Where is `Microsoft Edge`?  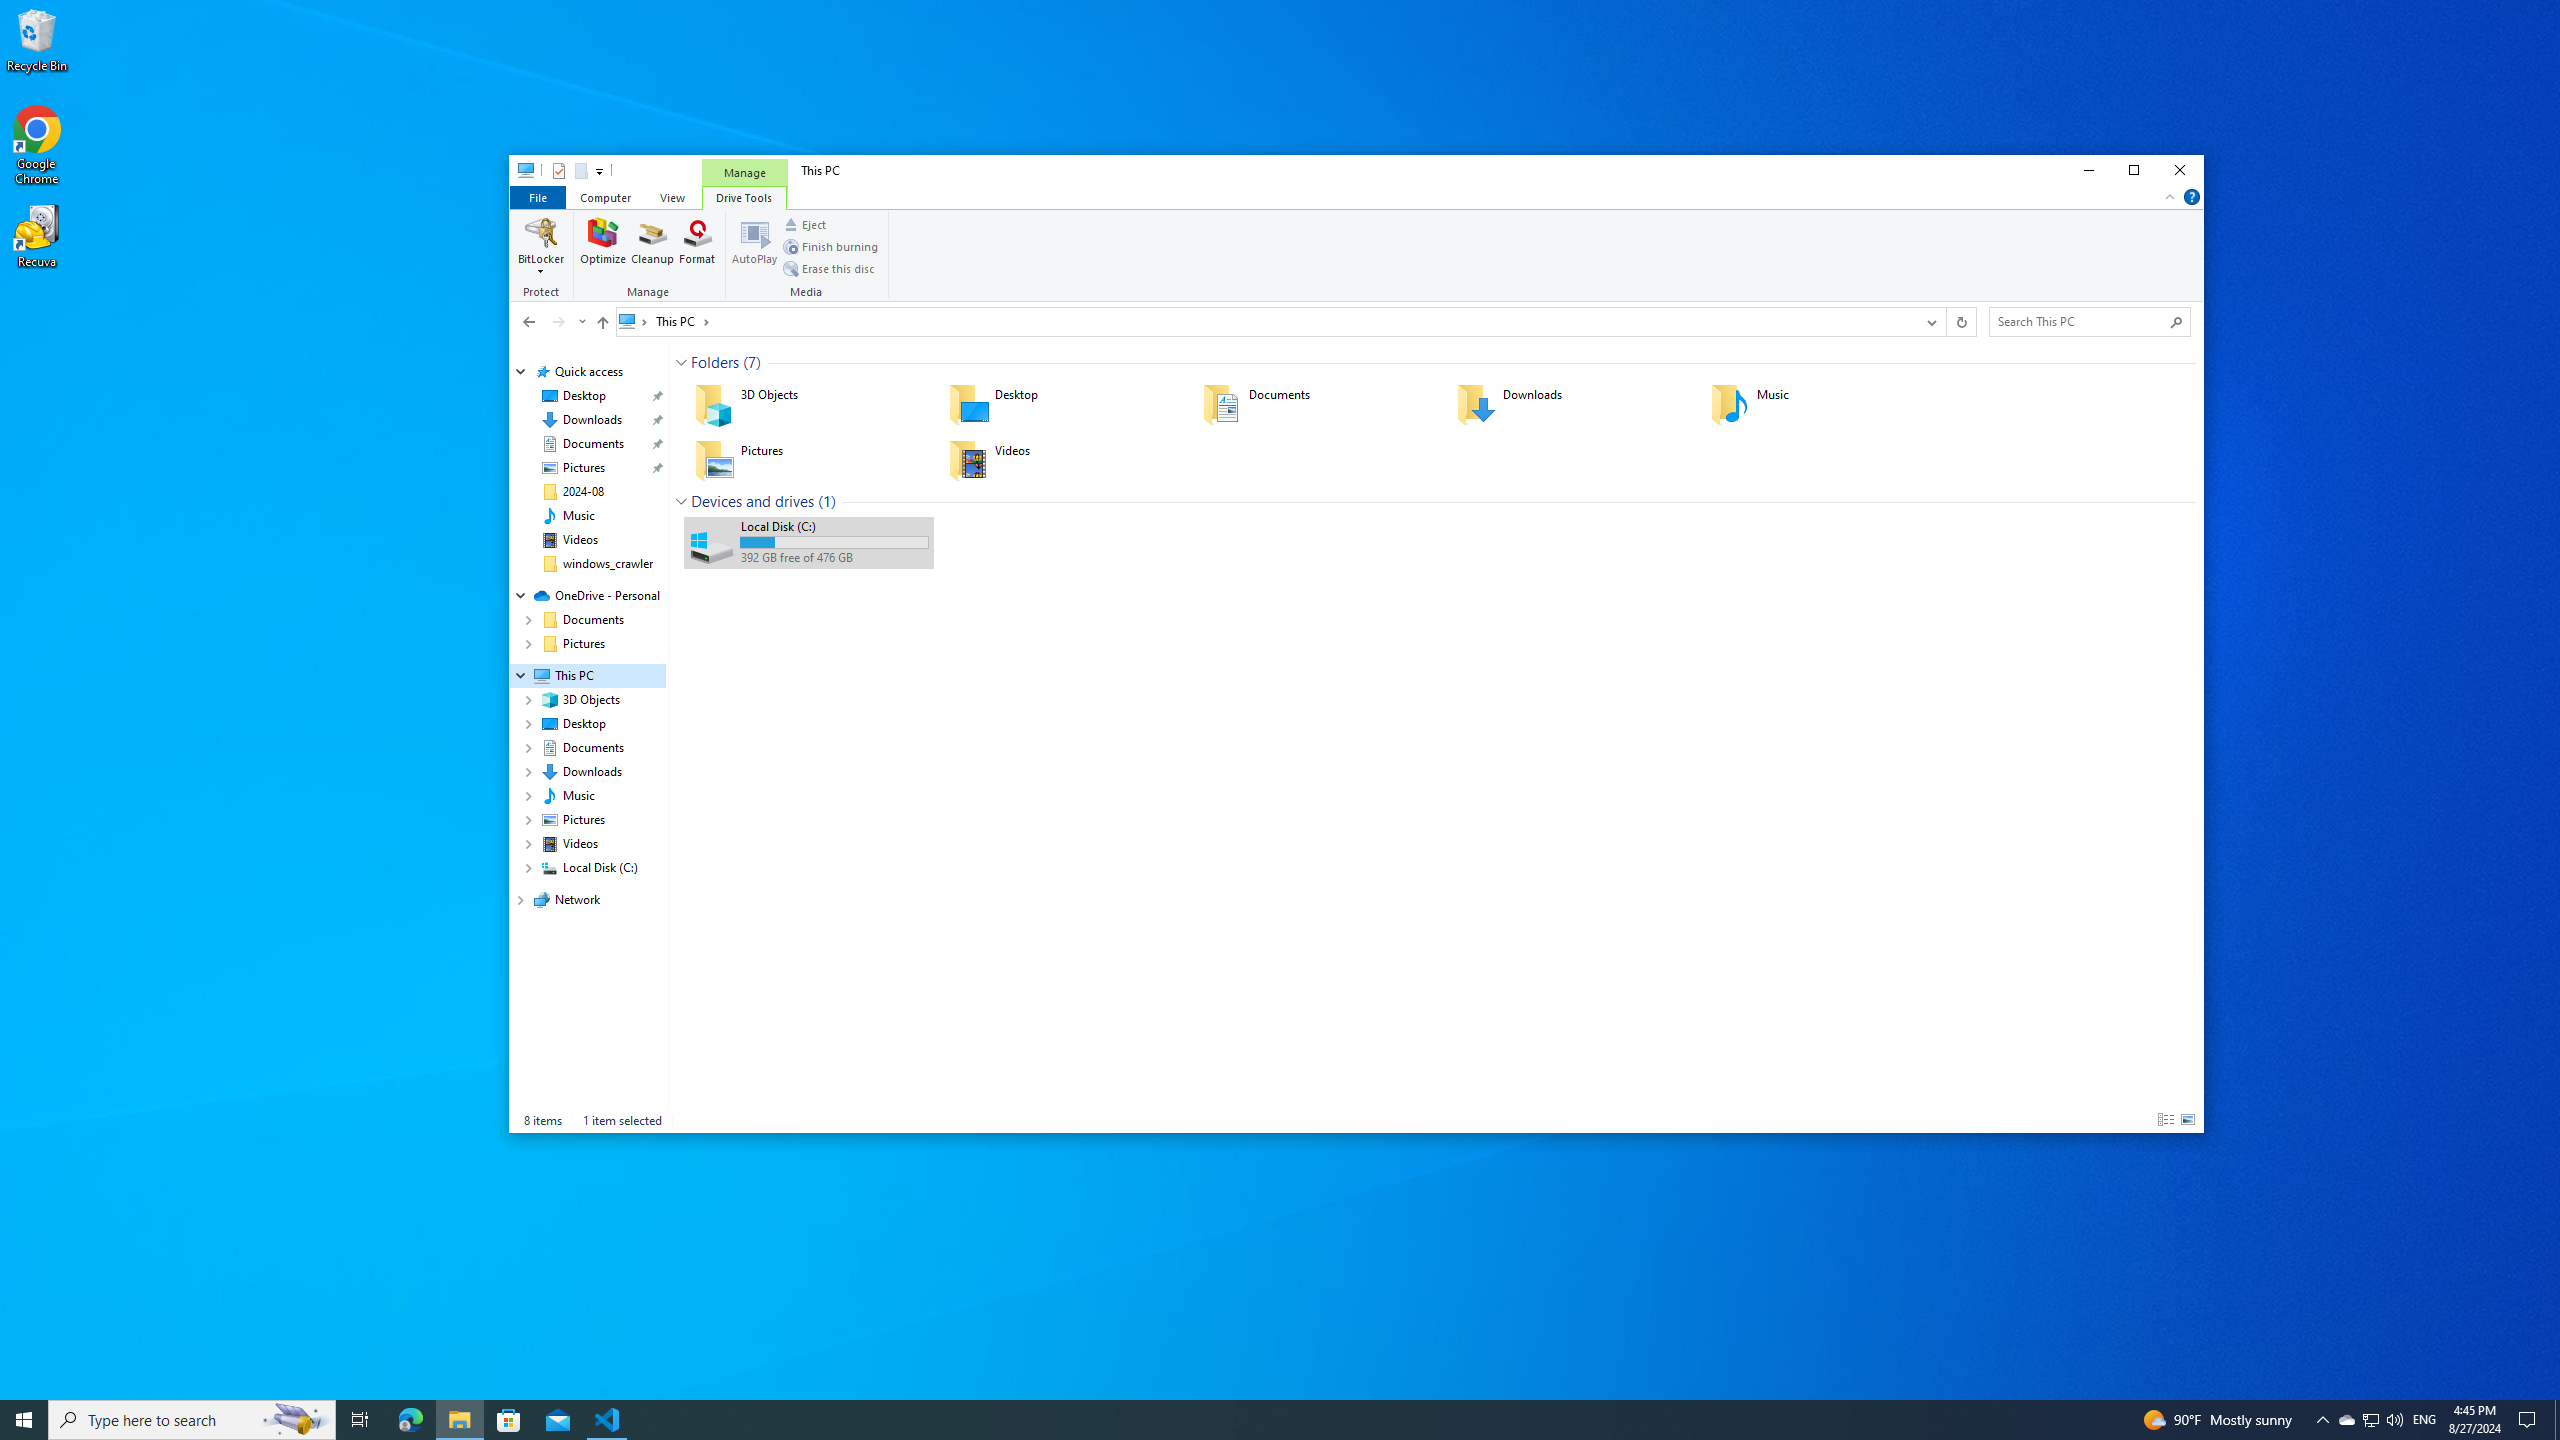
Microsoft Edge is located at coordinates (410, 1420).